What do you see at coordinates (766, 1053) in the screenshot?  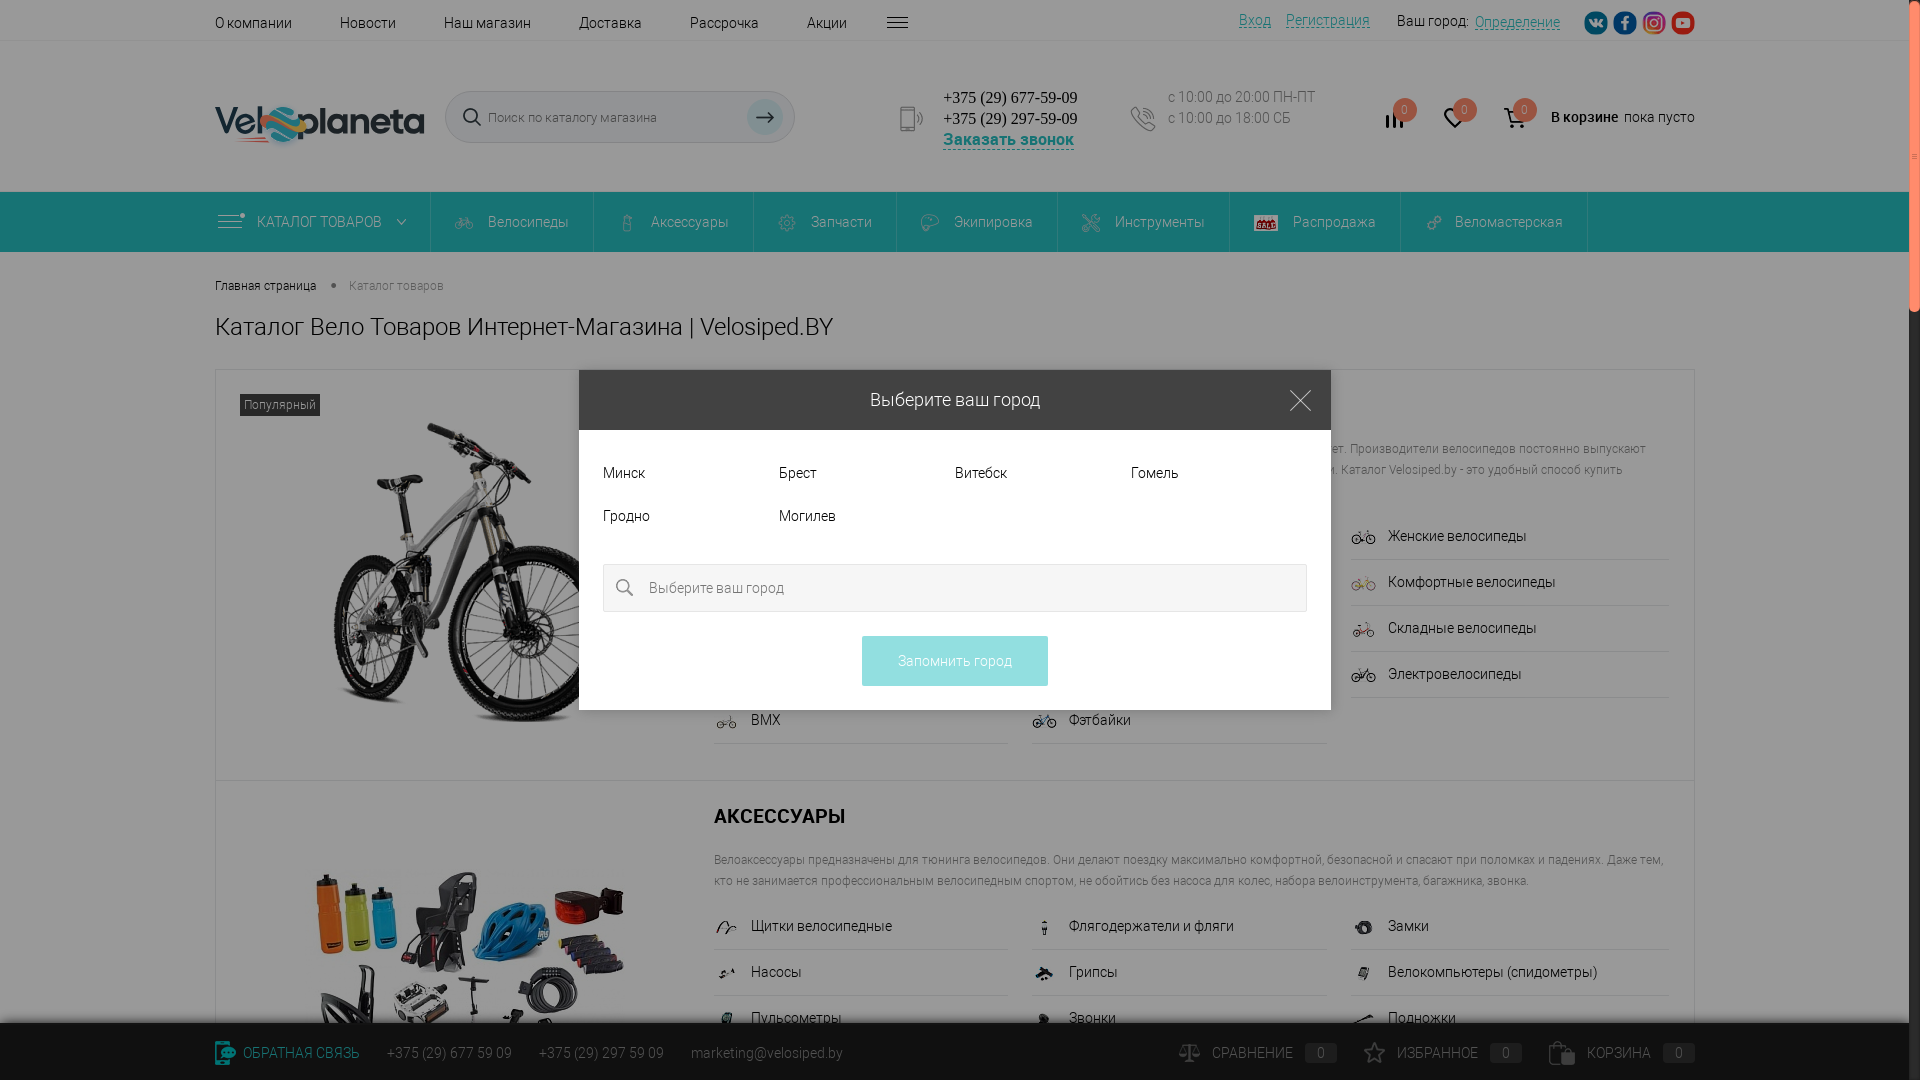 I see `marketing@velosiped.by` at bounding box center [766, 1053].